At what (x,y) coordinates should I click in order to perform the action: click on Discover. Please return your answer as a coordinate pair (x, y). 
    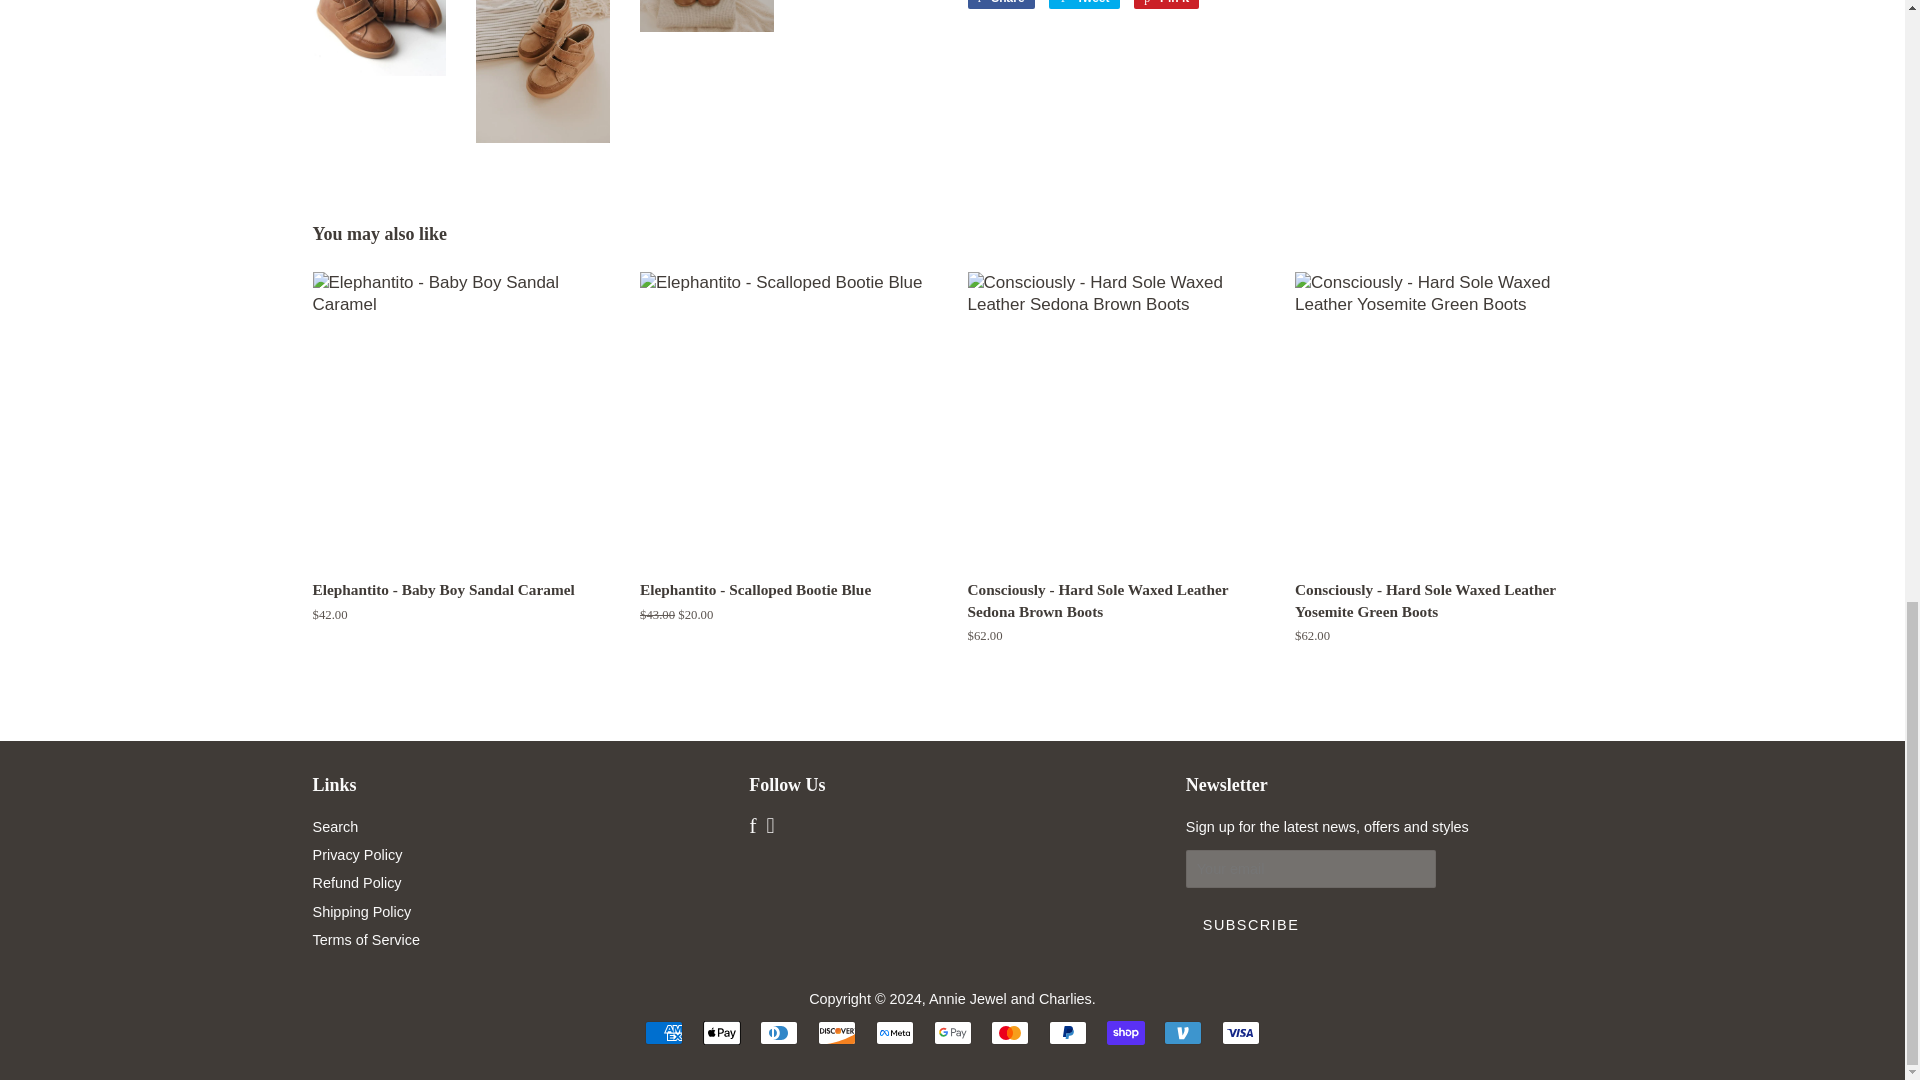
    Looking at the image, I should click on (836, 1032).